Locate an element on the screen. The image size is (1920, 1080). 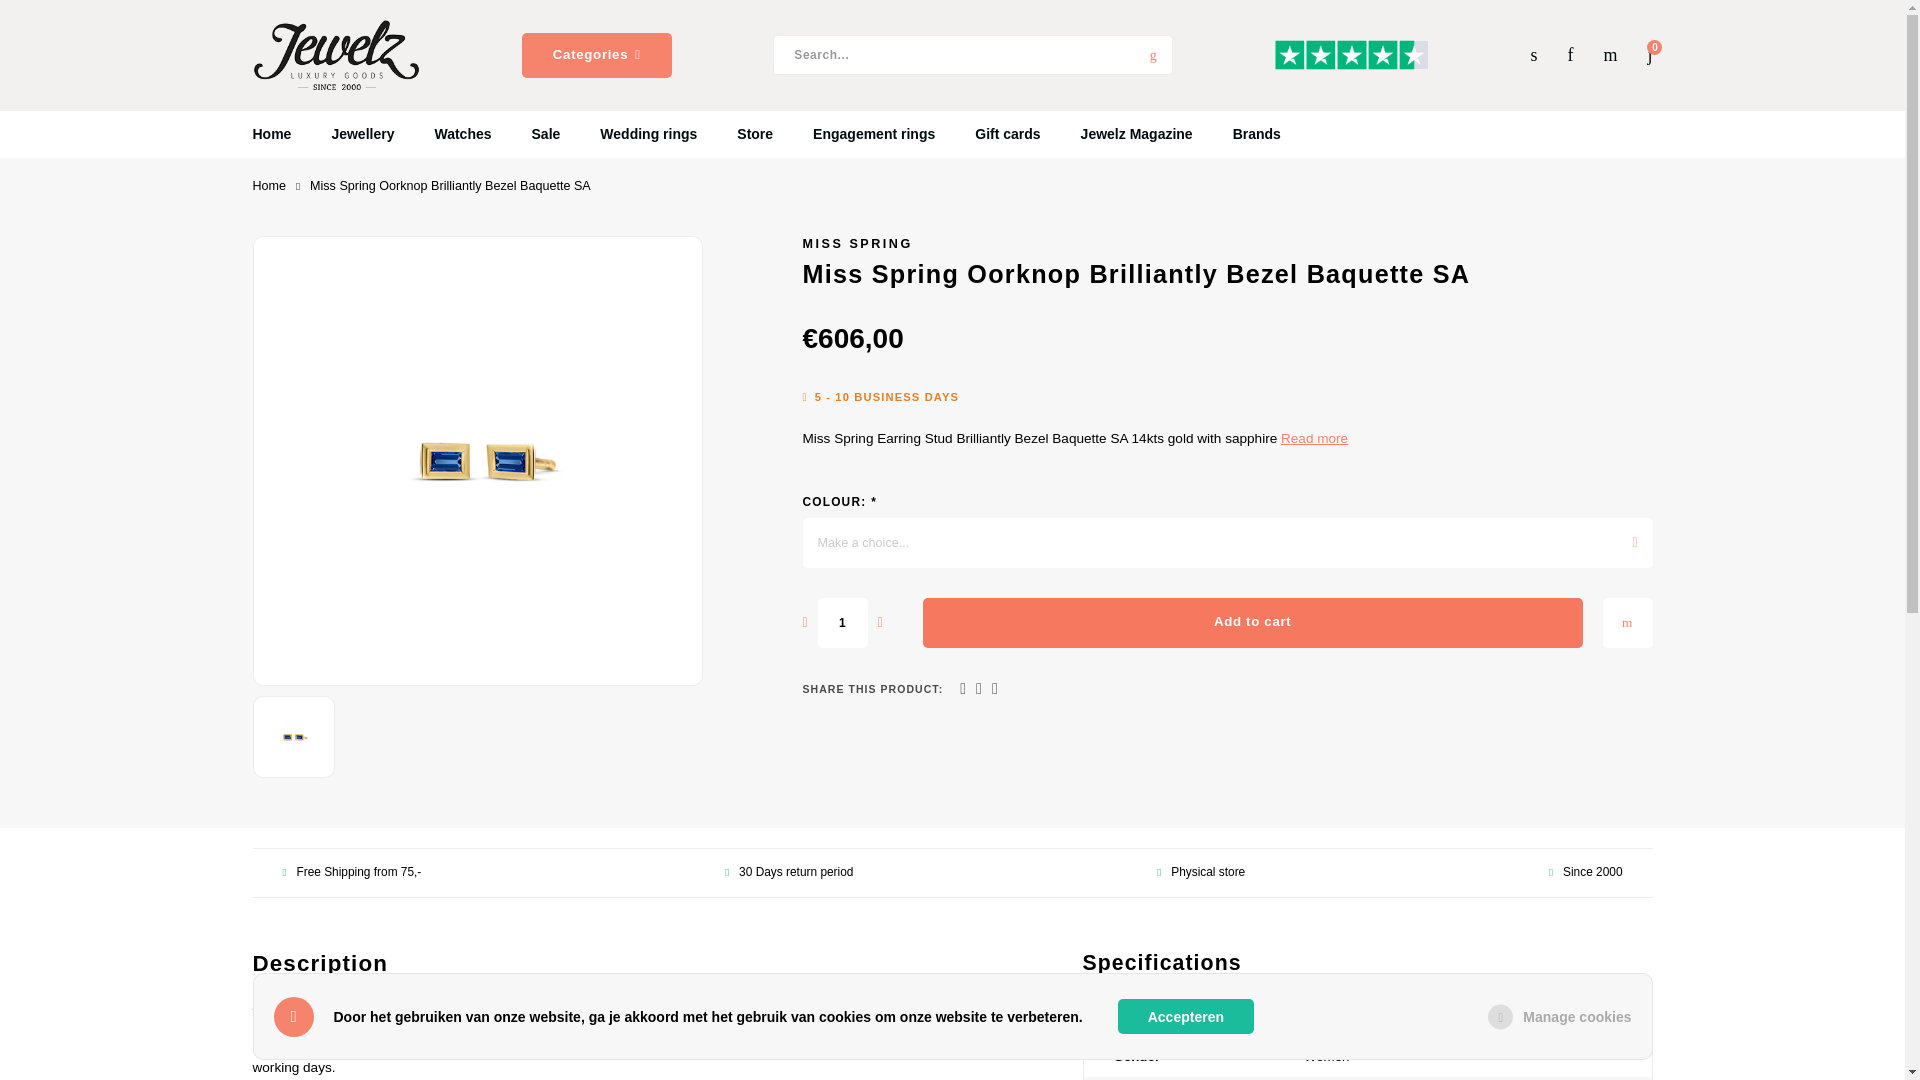
Add to wishlist is located at coordinates (1626, 623).